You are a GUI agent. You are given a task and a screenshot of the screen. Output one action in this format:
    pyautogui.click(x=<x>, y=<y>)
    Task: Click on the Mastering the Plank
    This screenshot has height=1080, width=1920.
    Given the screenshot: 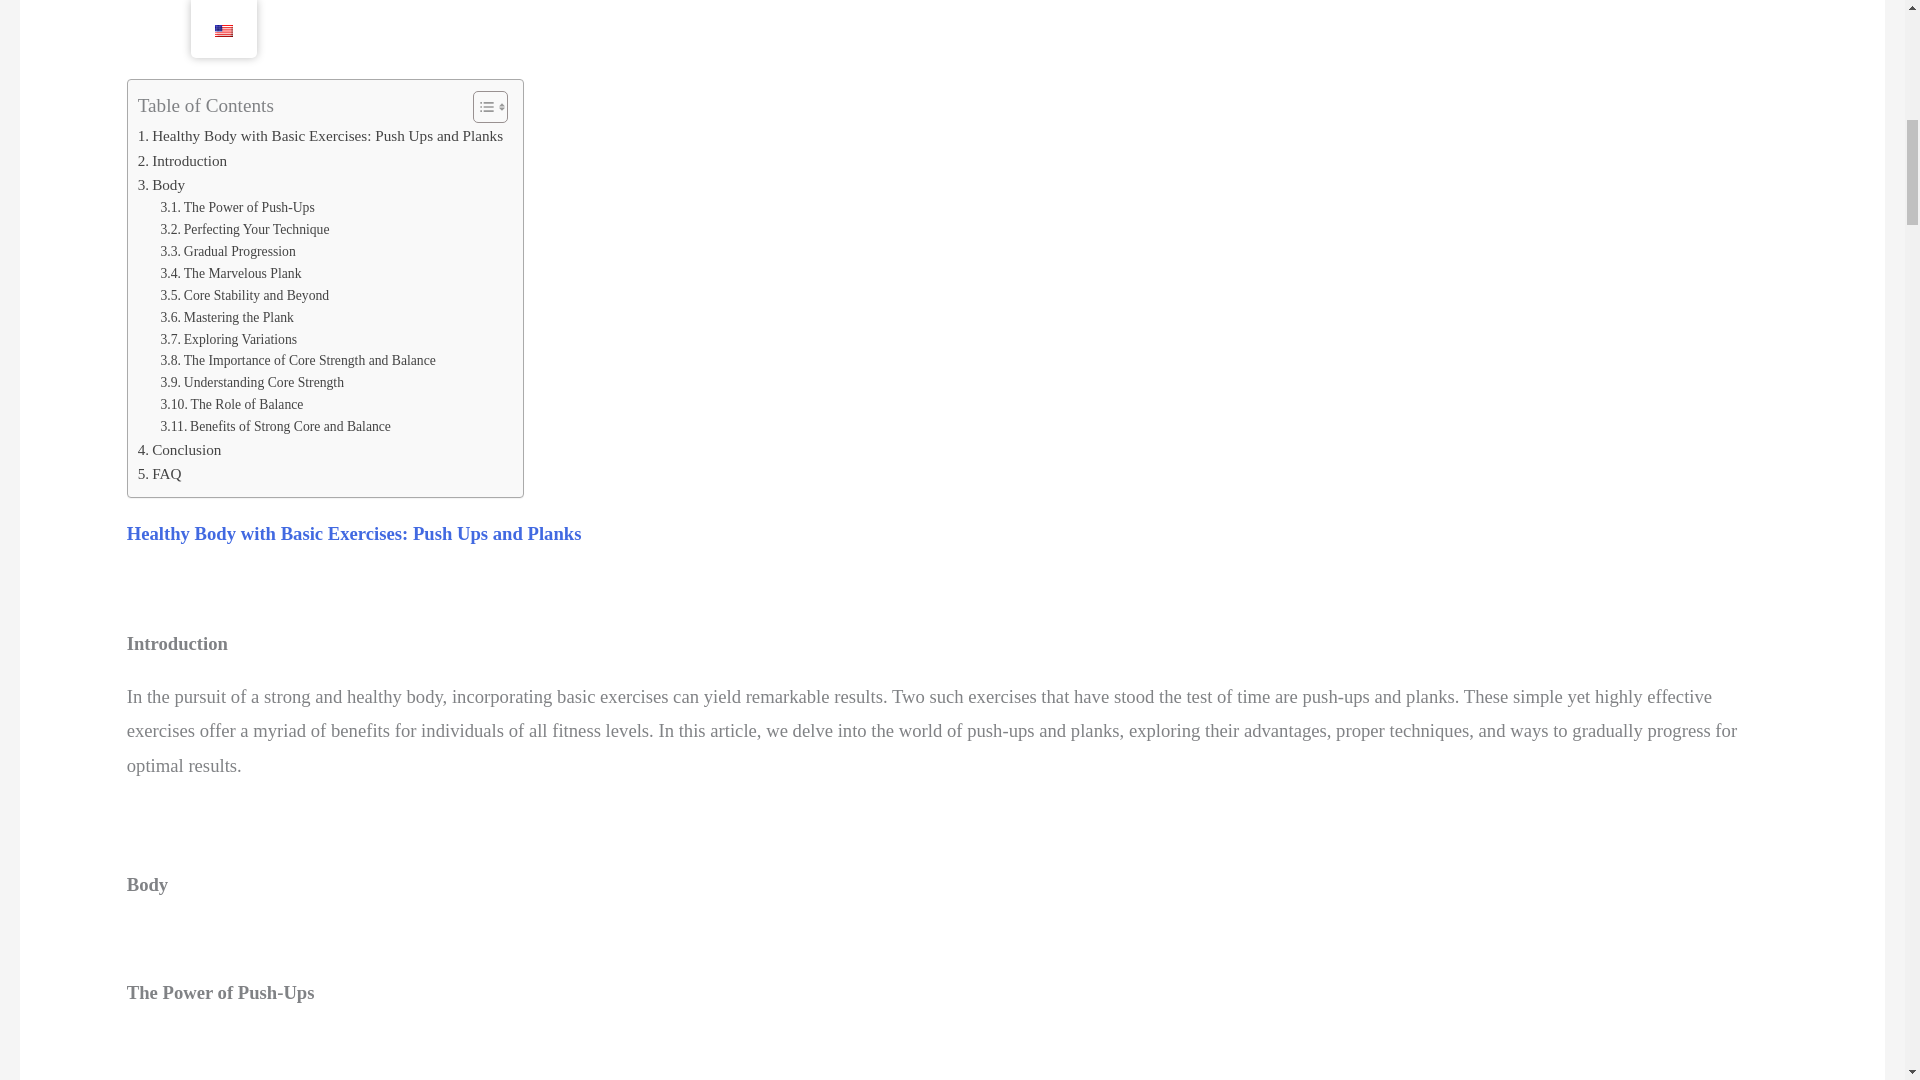 What is the action you would take?
    pyautogui.click(x=227, y=318)
    